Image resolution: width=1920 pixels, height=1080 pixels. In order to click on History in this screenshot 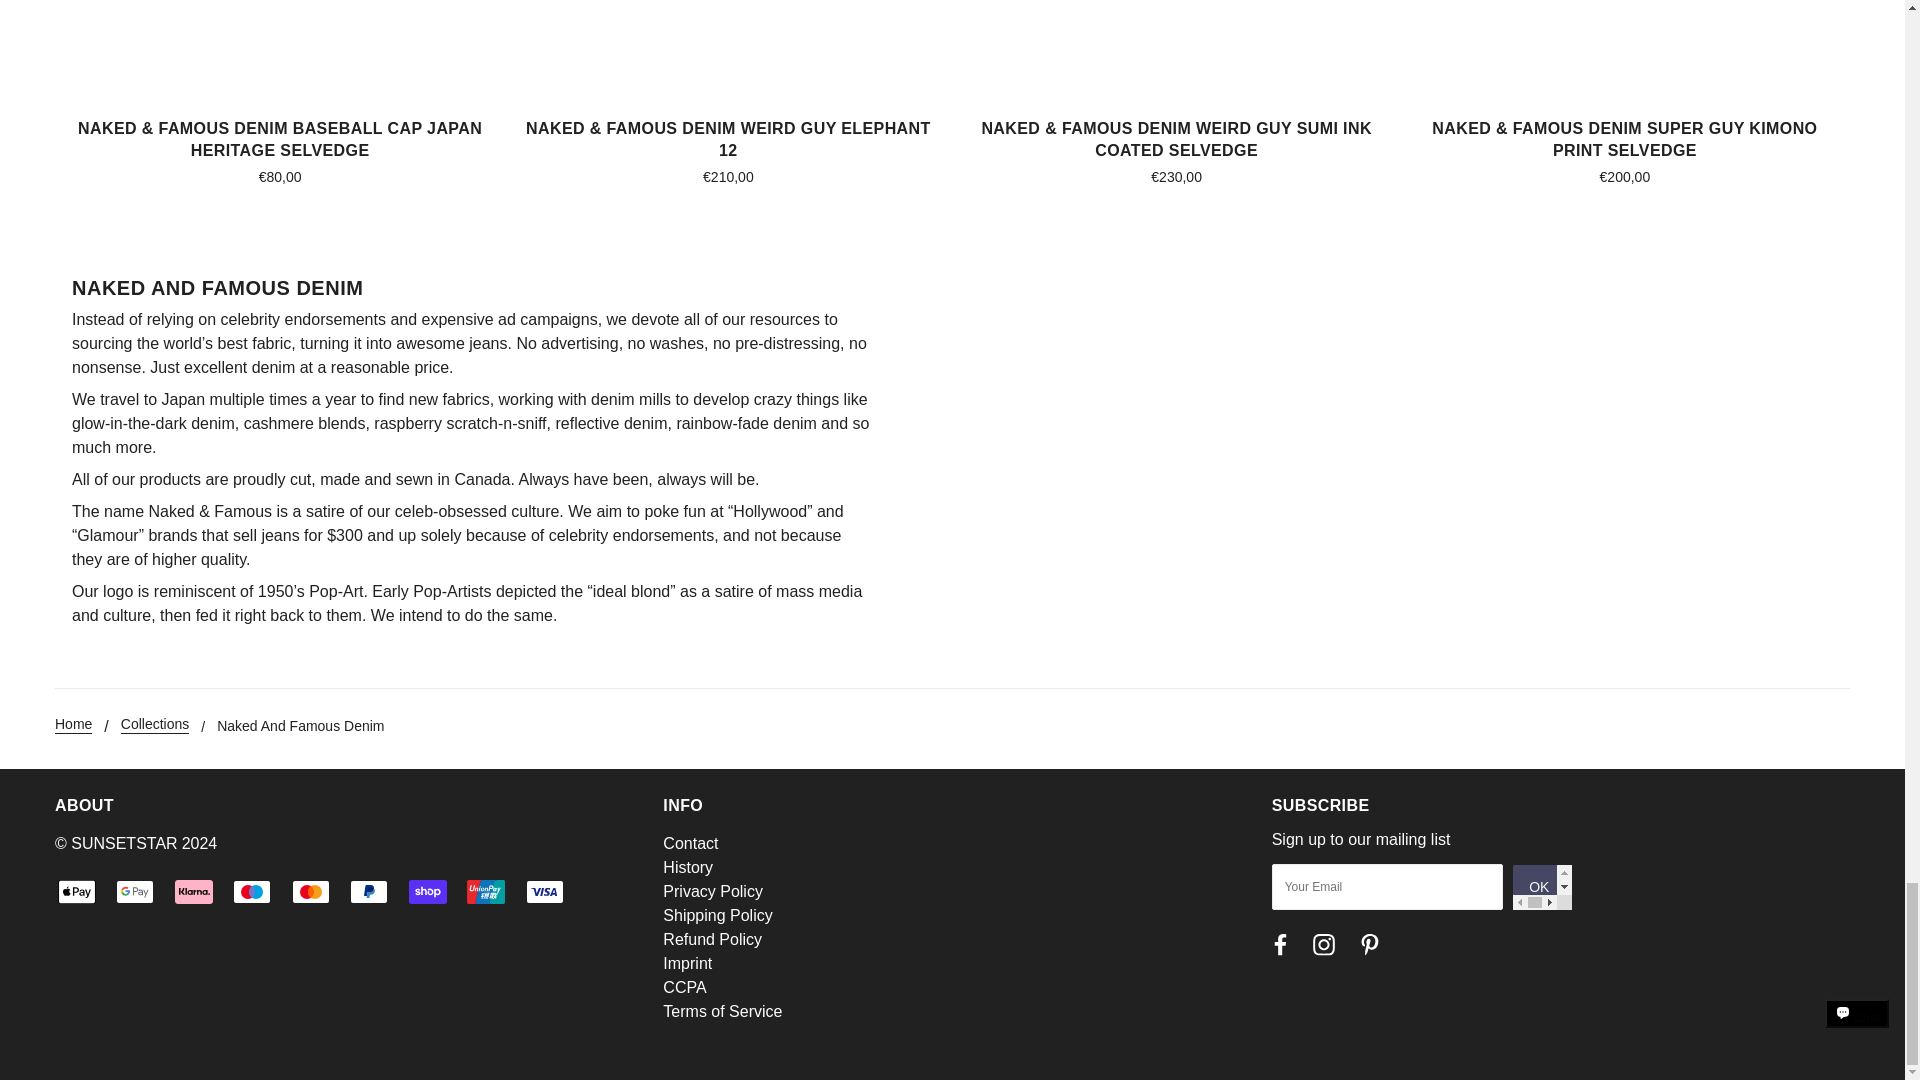, I will do `click(687, 866)`.